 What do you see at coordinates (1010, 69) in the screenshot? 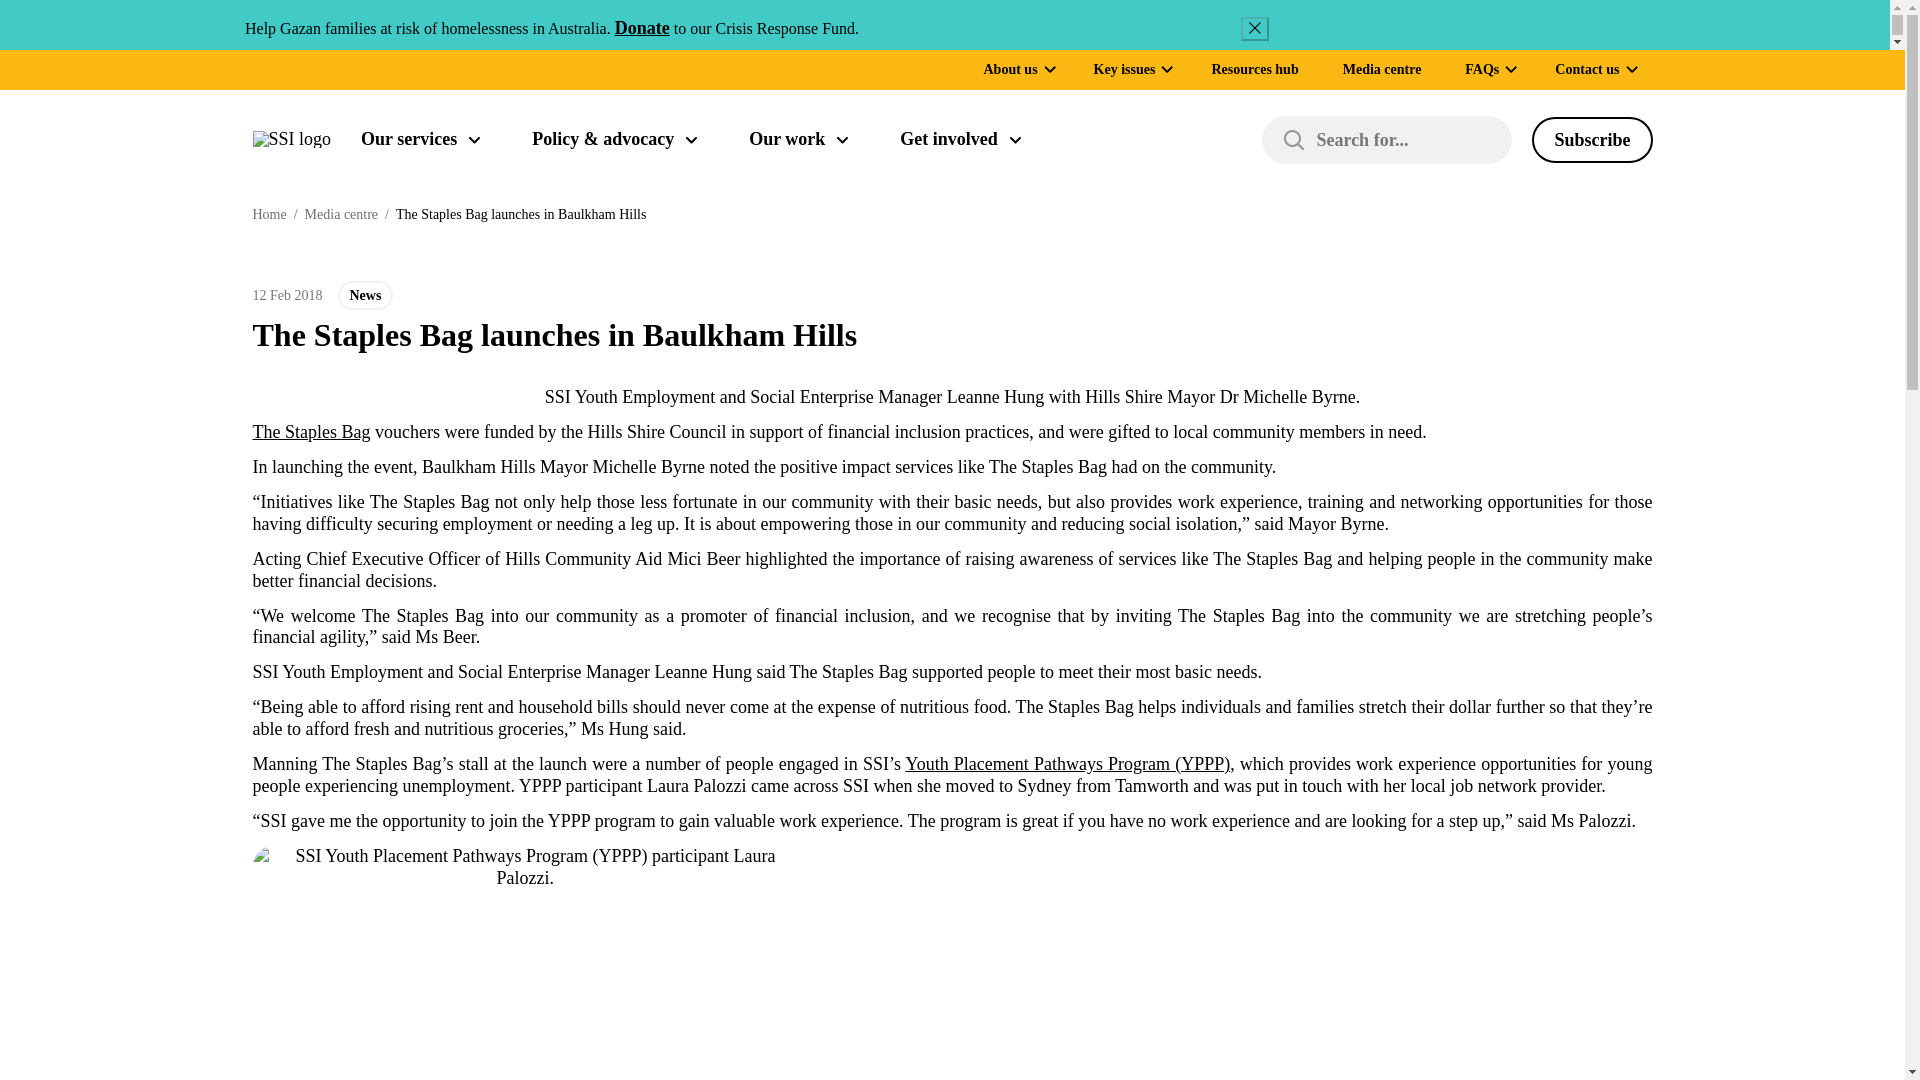
I see `About us` at bounding box center [1010, 69].